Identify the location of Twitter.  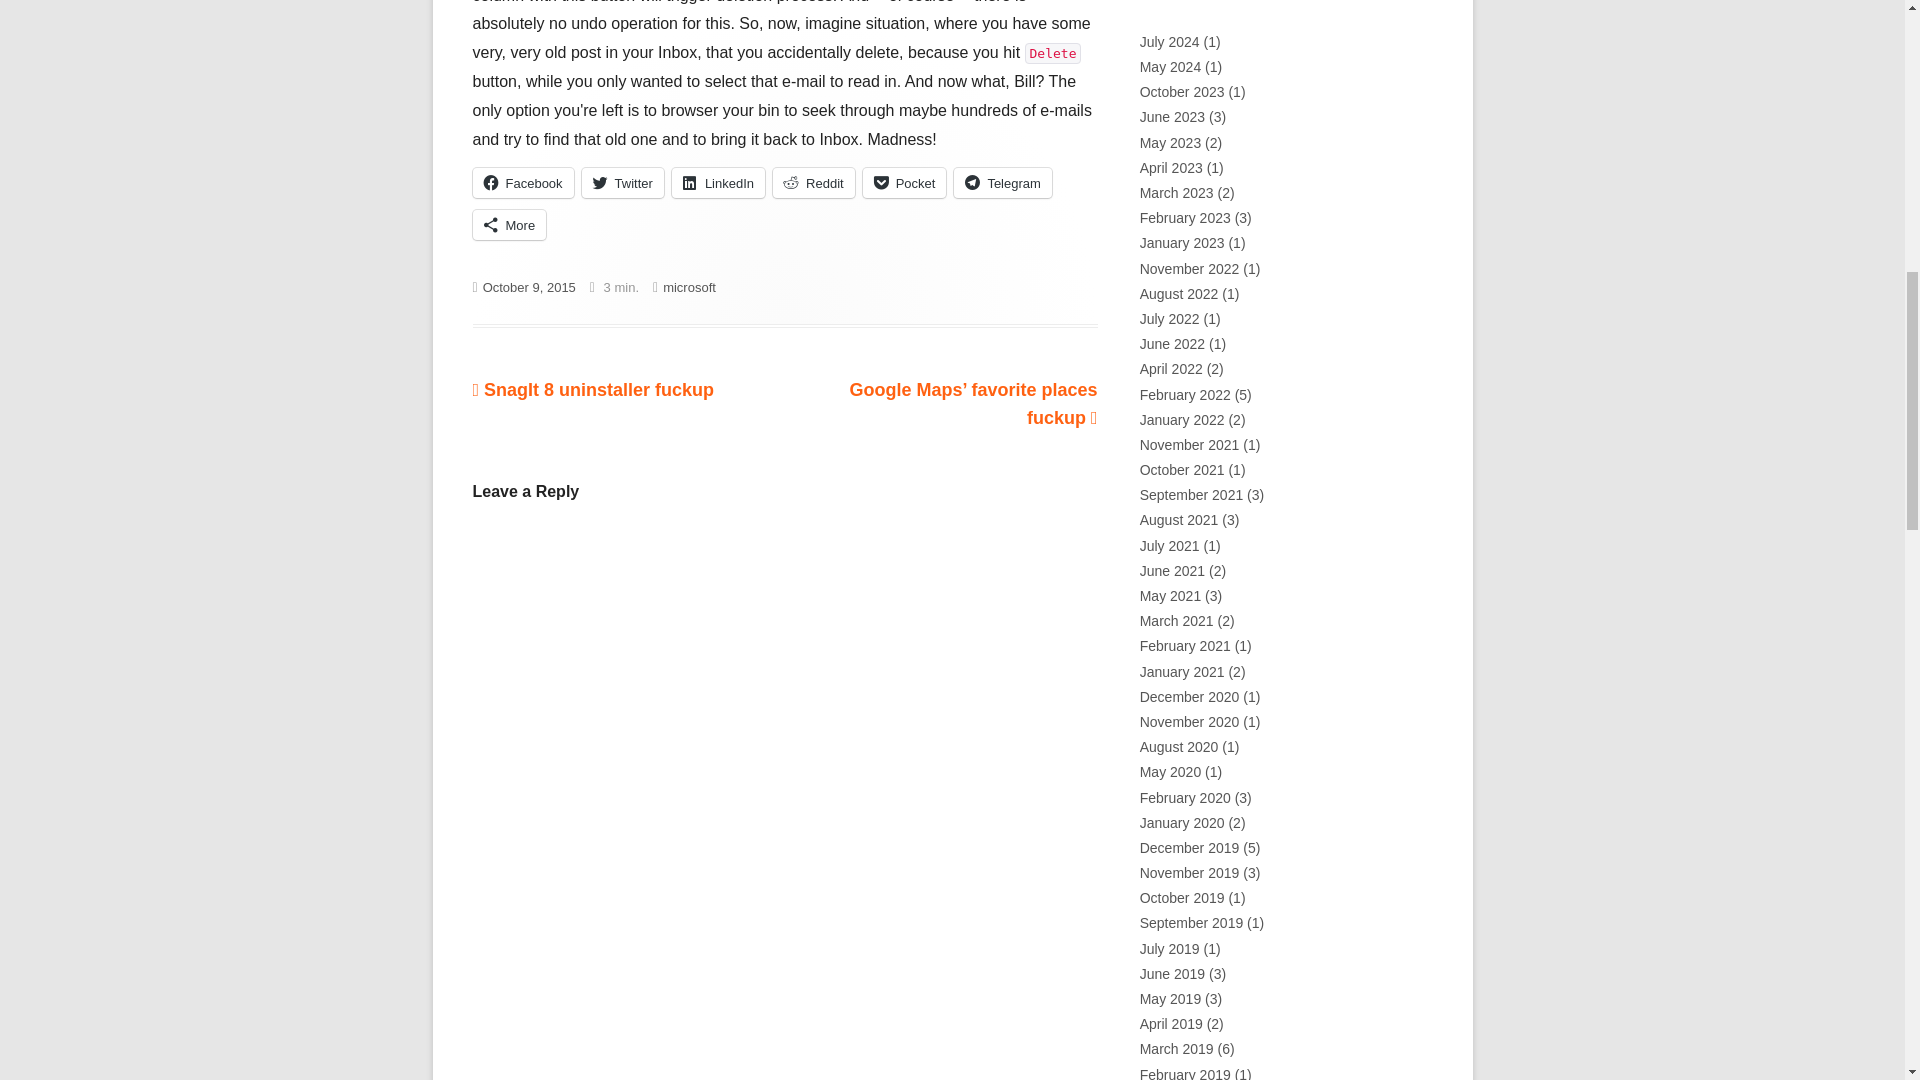
(622, 182).